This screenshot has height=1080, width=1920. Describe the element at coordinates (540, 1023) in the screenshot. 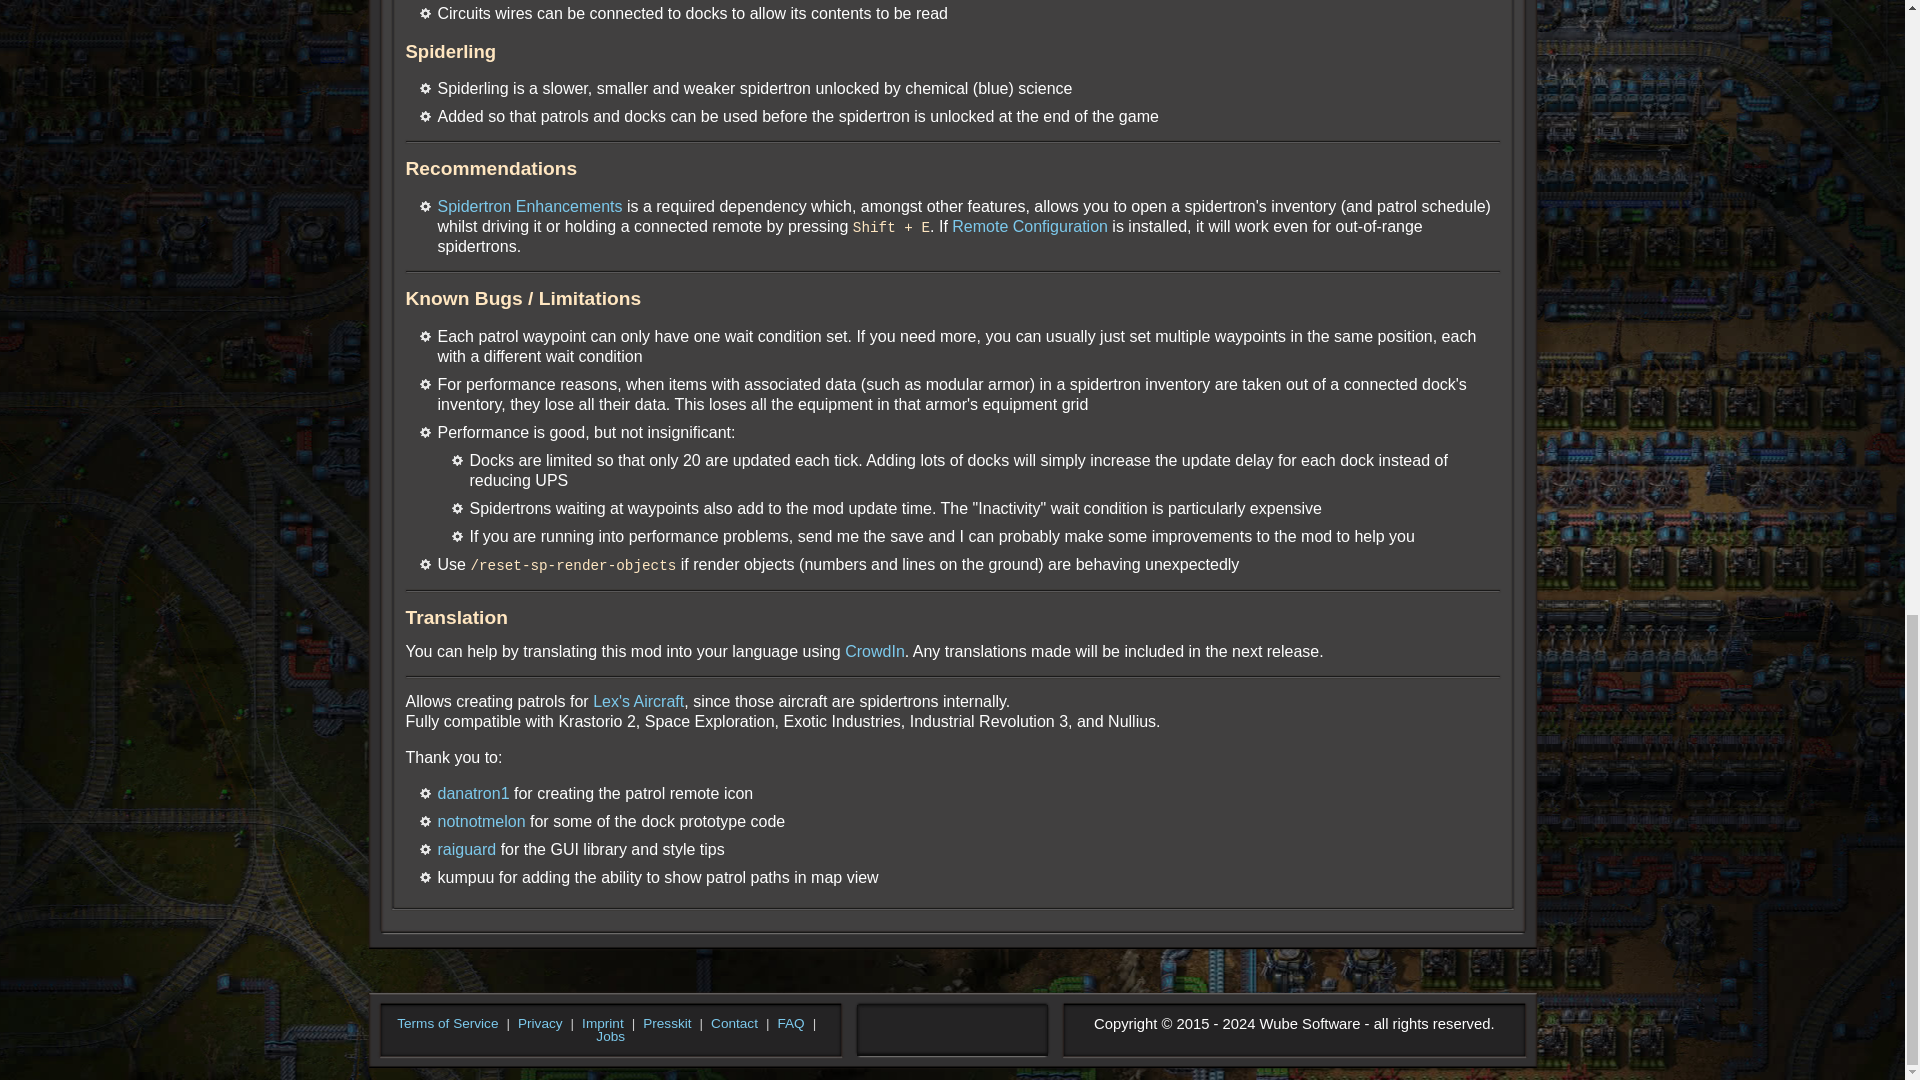

I see `Privacy` at that location.